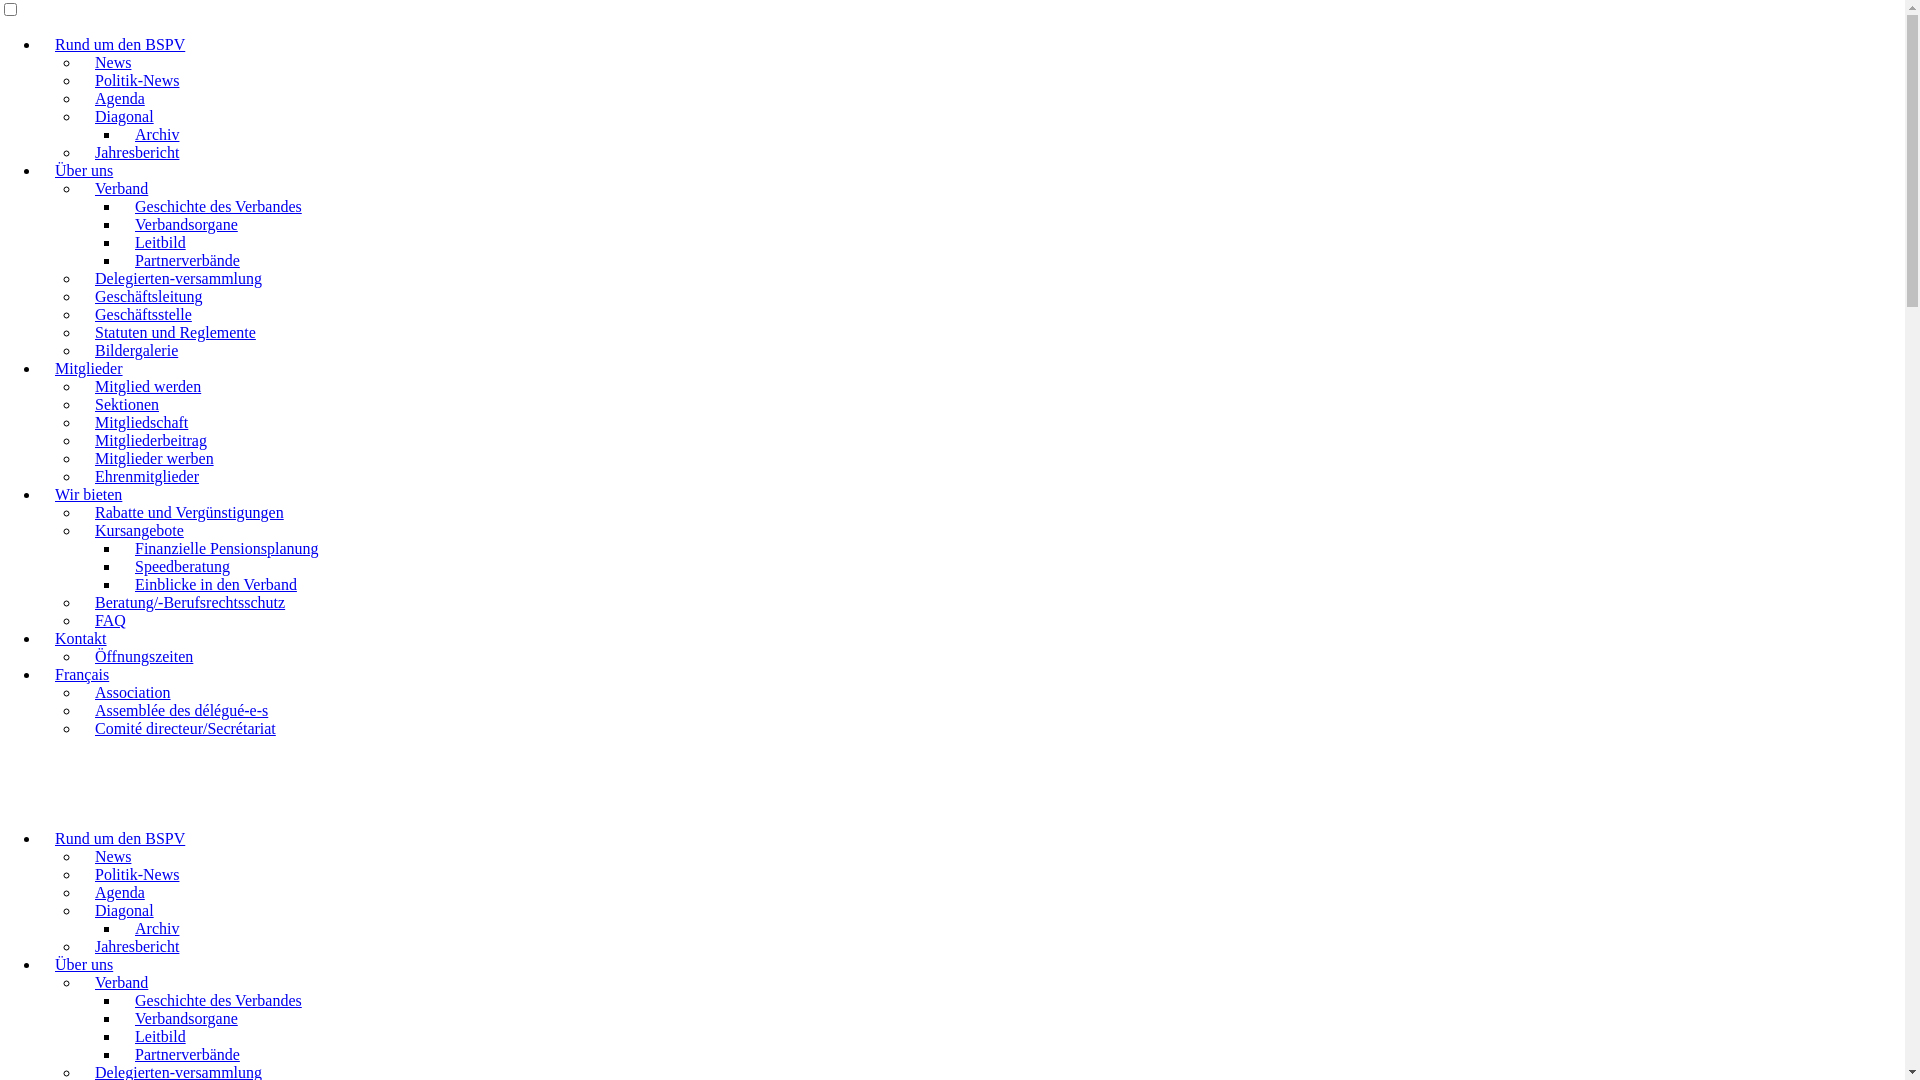 This screenshot has height=1080, width=1920. What do you see at coordinates (120, 838) in the screenshot?
I see `Rund um den BSPV` at bounding box center [120, 838].